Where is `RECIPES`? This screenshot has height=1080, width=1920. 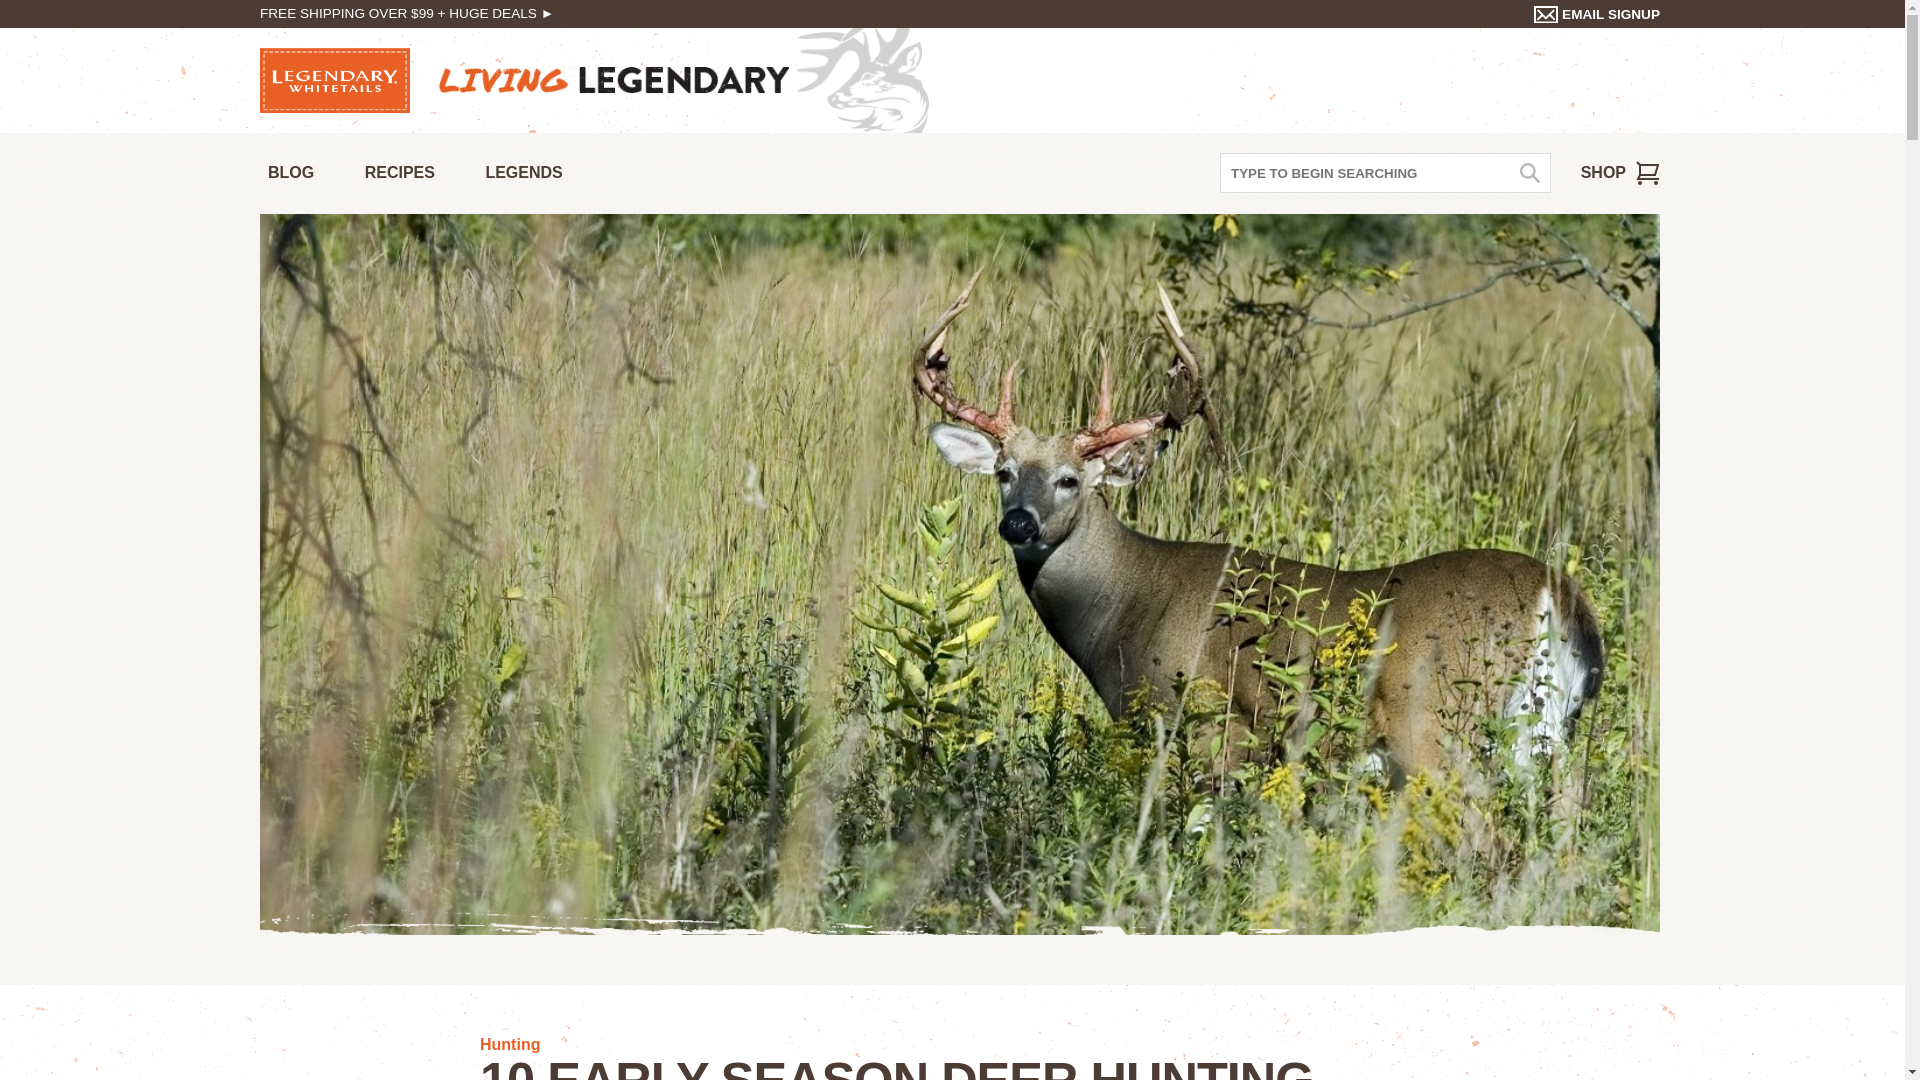
RECIPES is located at coordinates (400, 174).